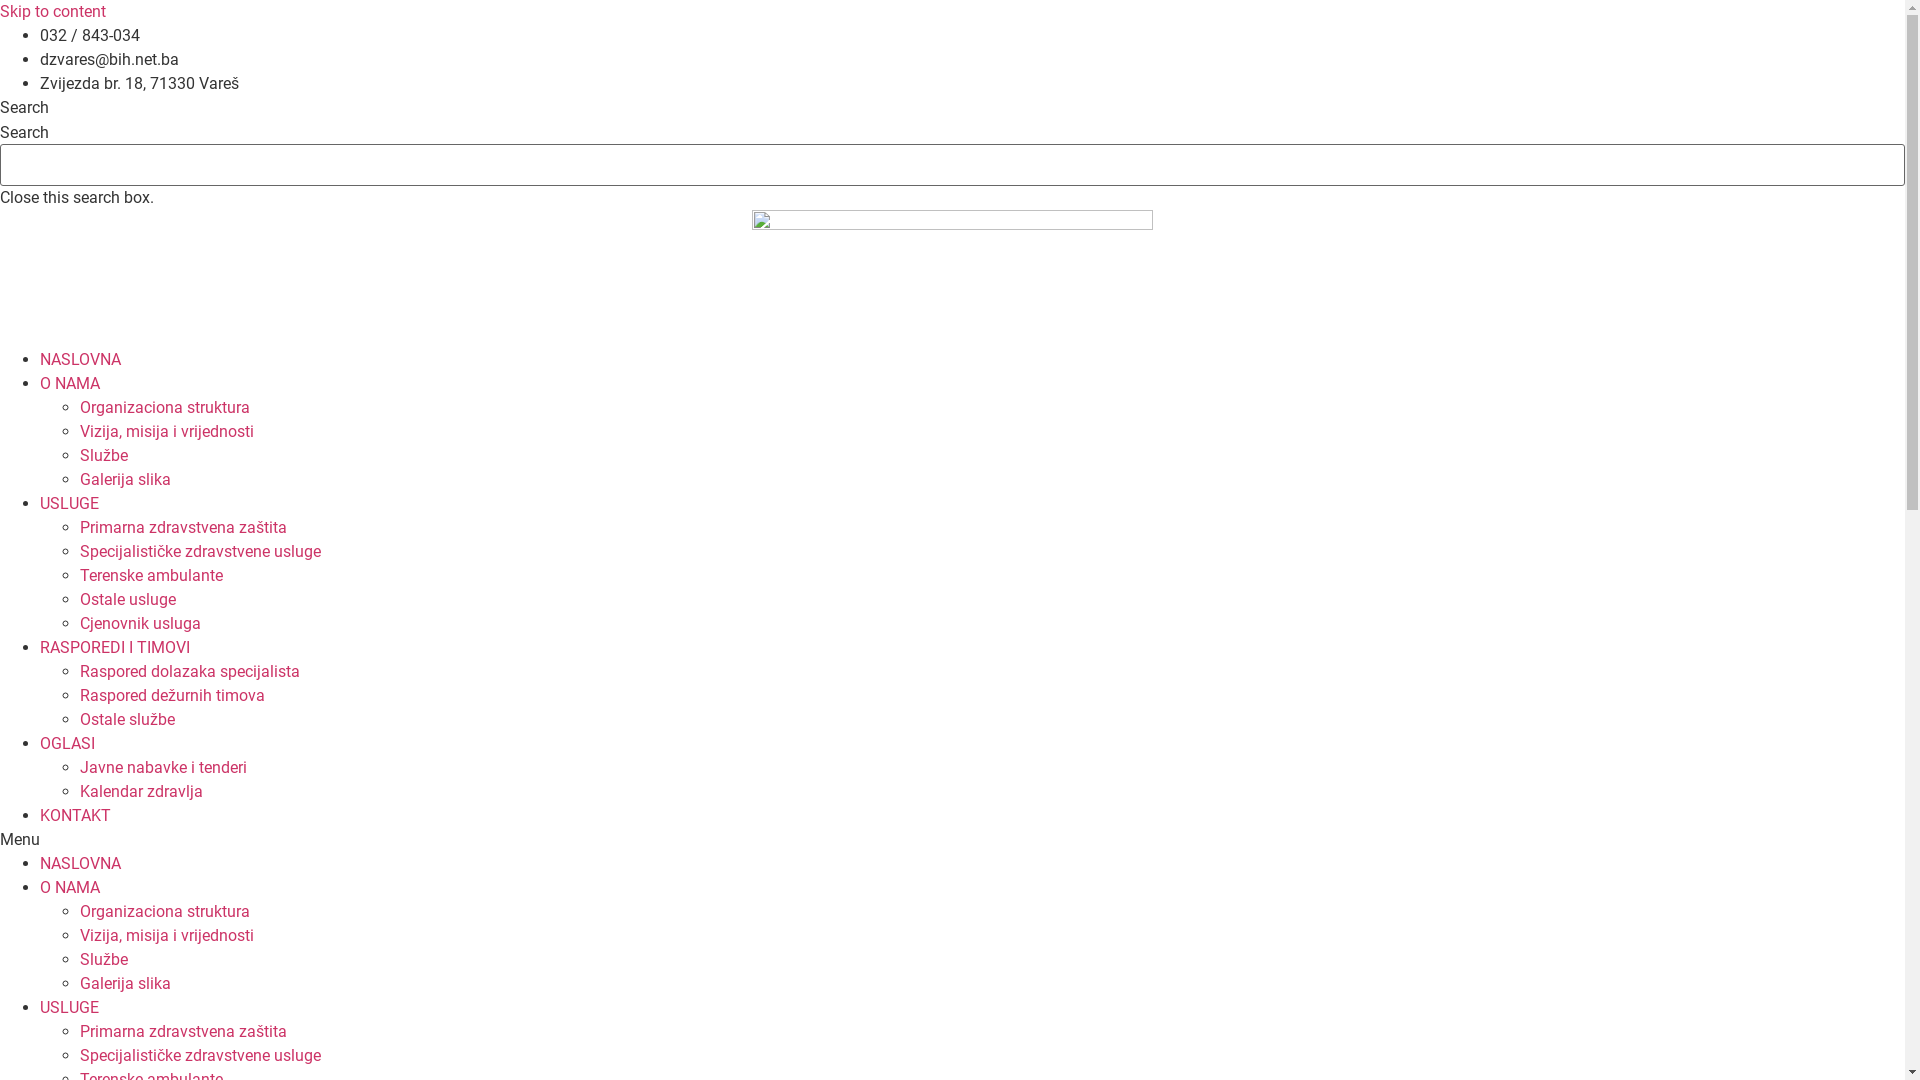  I want to click on NASLOVNA, so click(80, 360).